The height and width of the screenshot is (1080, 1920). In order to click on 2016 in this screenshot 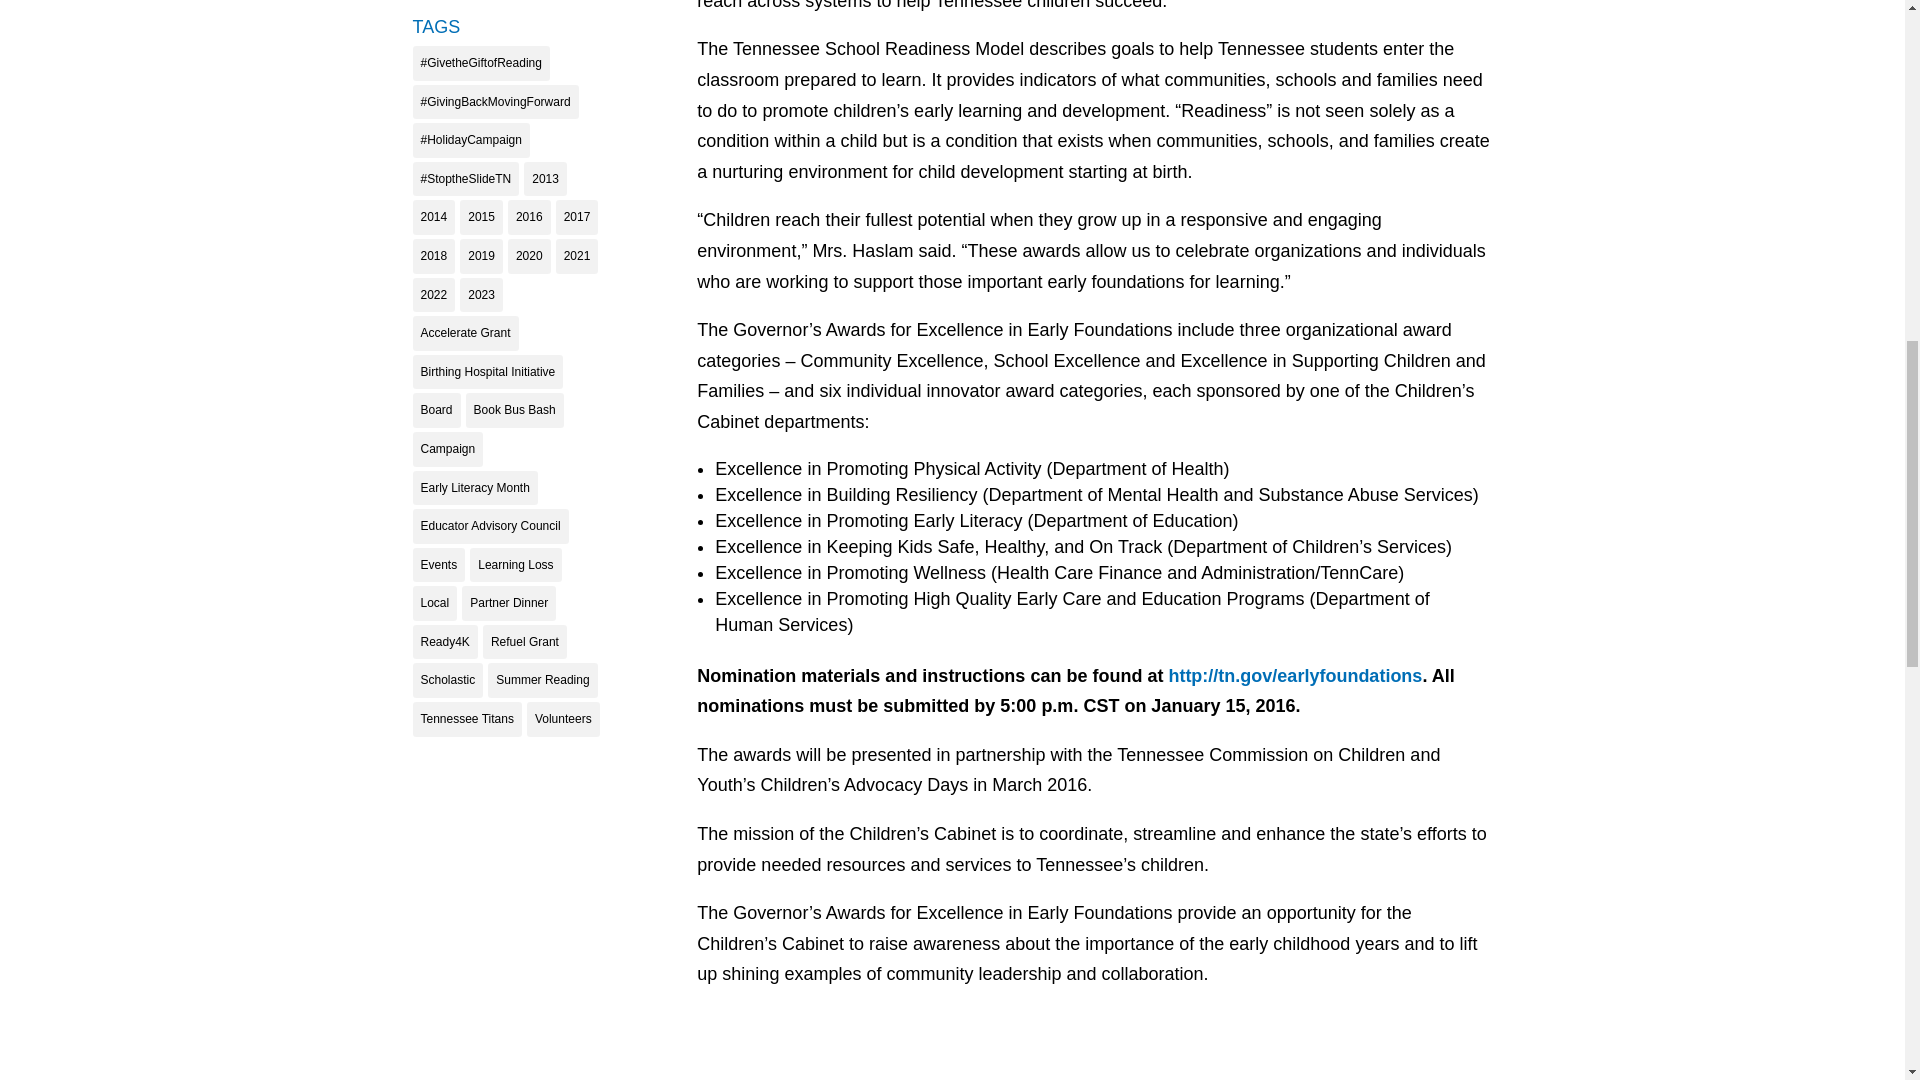, I will do `click(530, 217)`.